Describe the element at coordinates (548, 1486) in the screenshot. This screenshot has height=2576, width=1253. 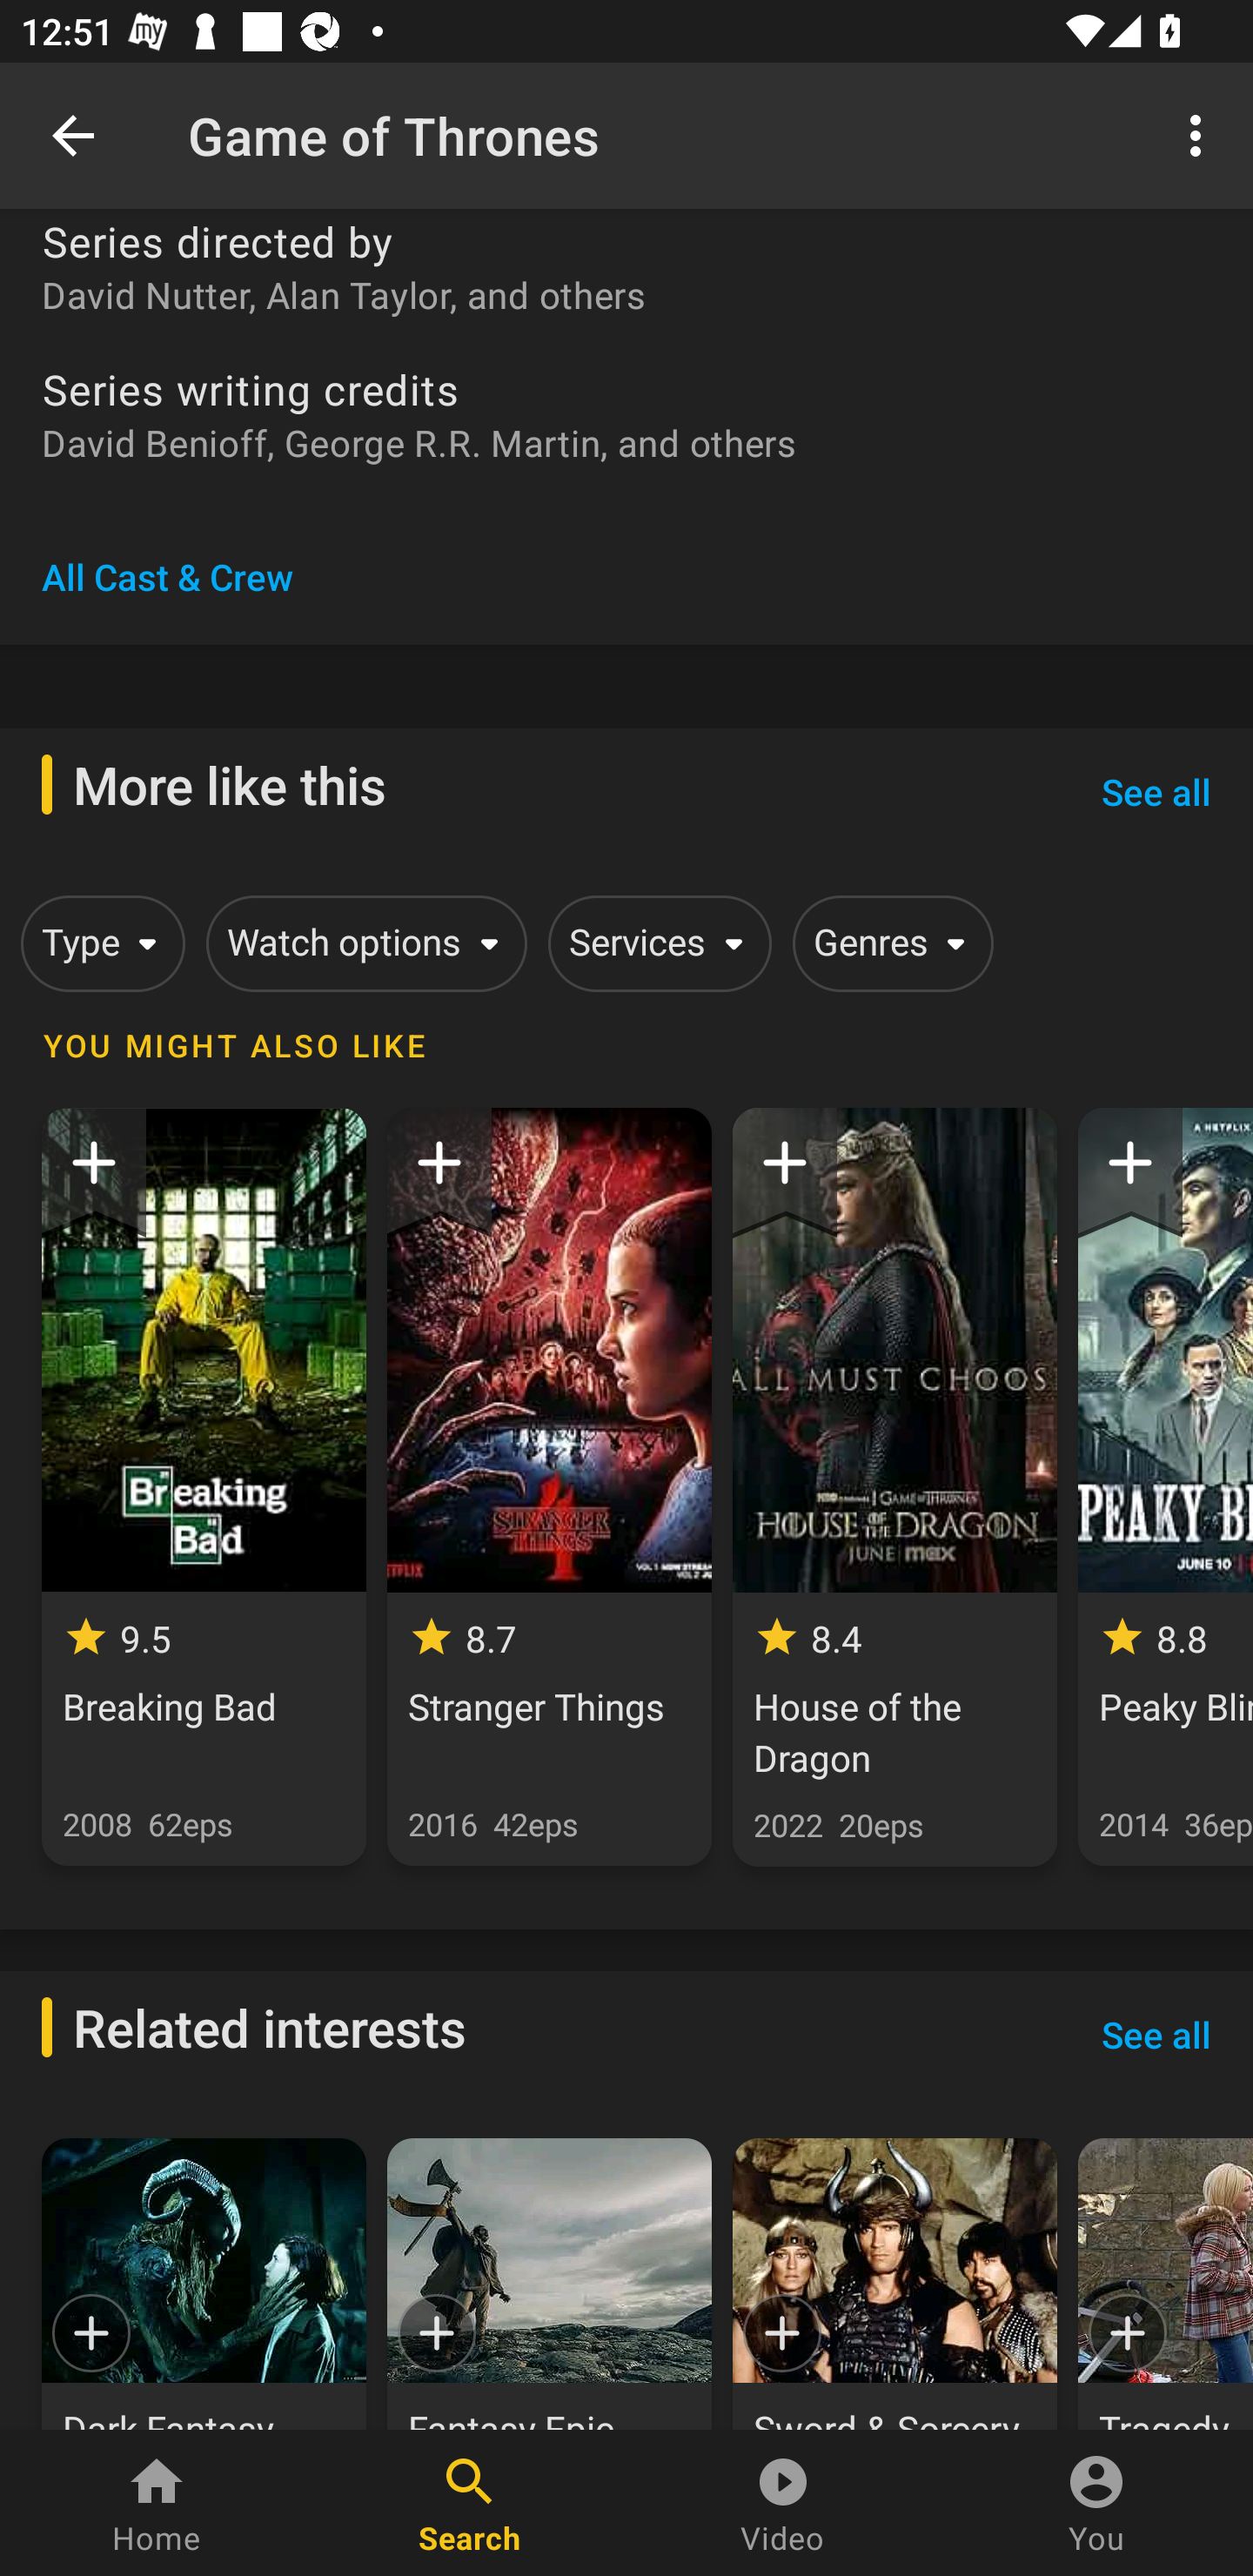
I see `8.7 Stranger Things 2016  42eps` at that location.